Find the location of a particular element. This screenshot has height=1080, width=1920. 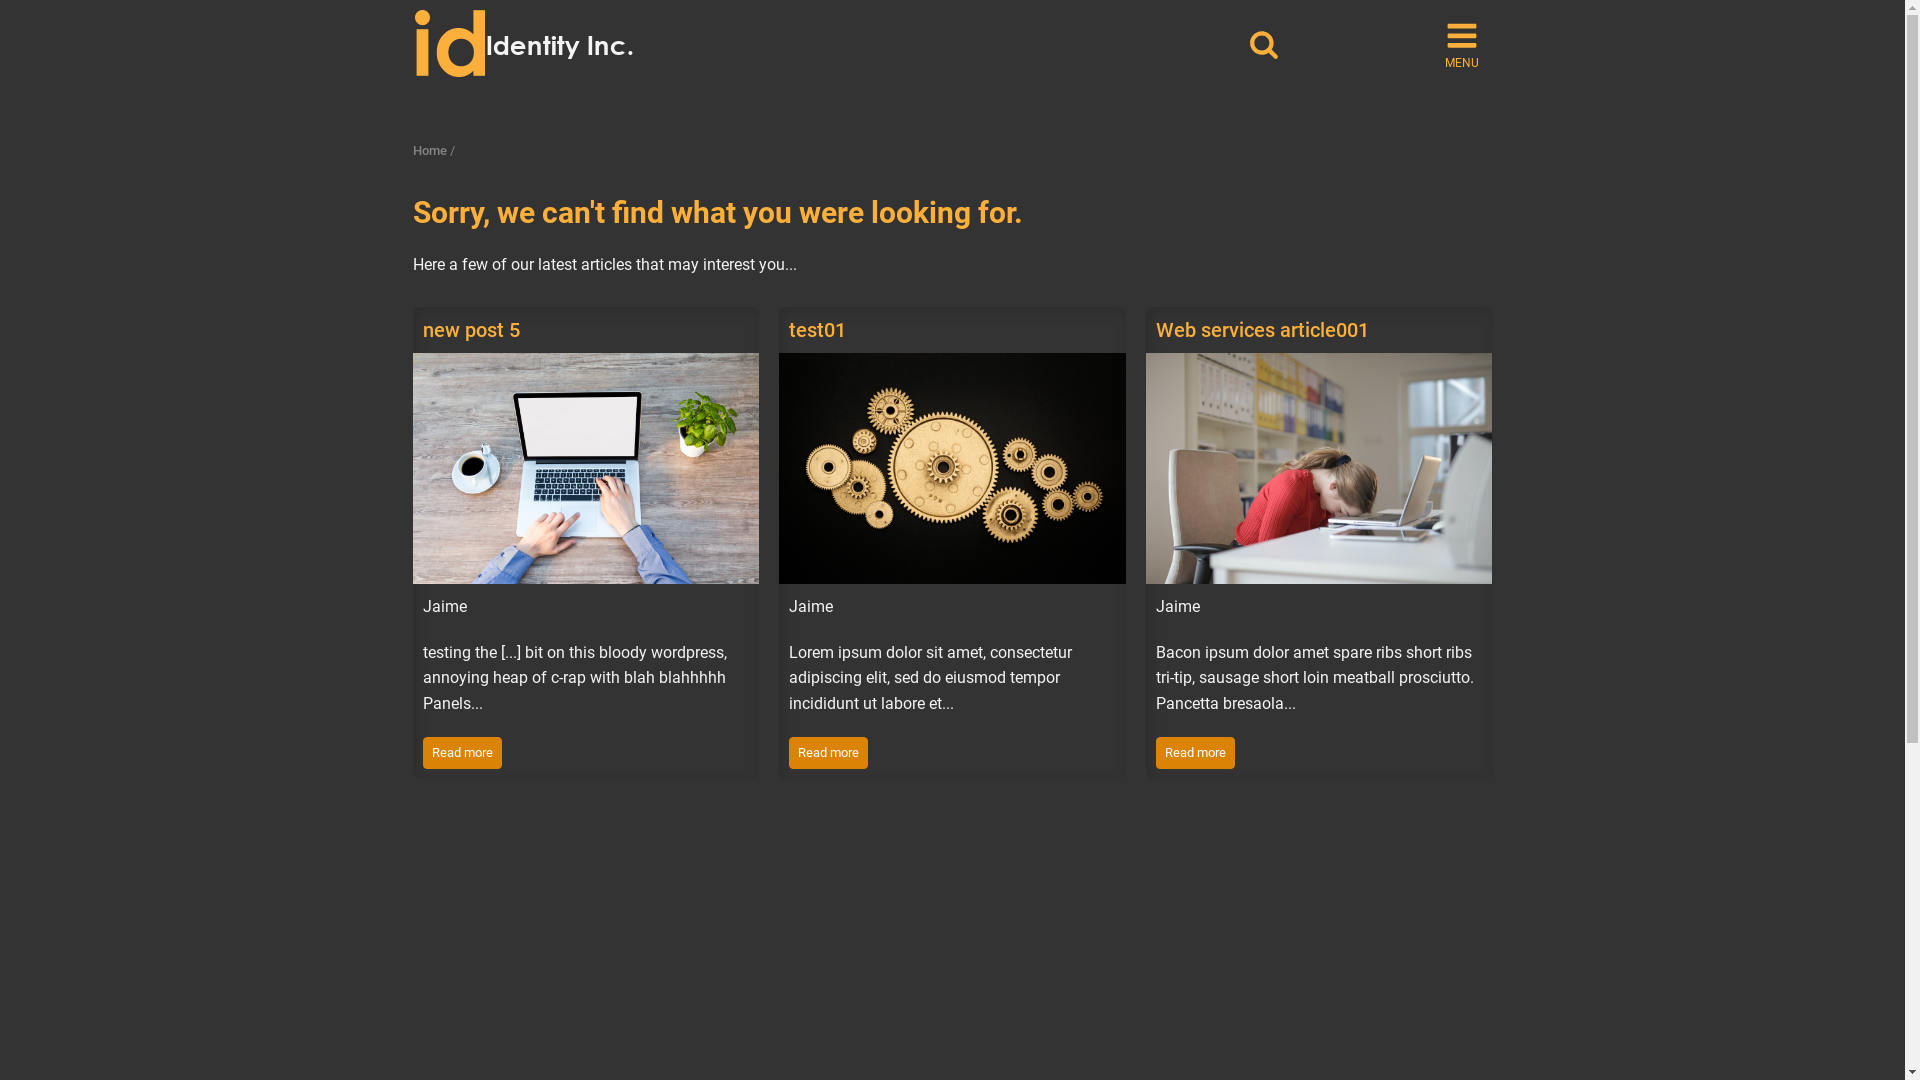

Search is located at coordinates (1380, 90).